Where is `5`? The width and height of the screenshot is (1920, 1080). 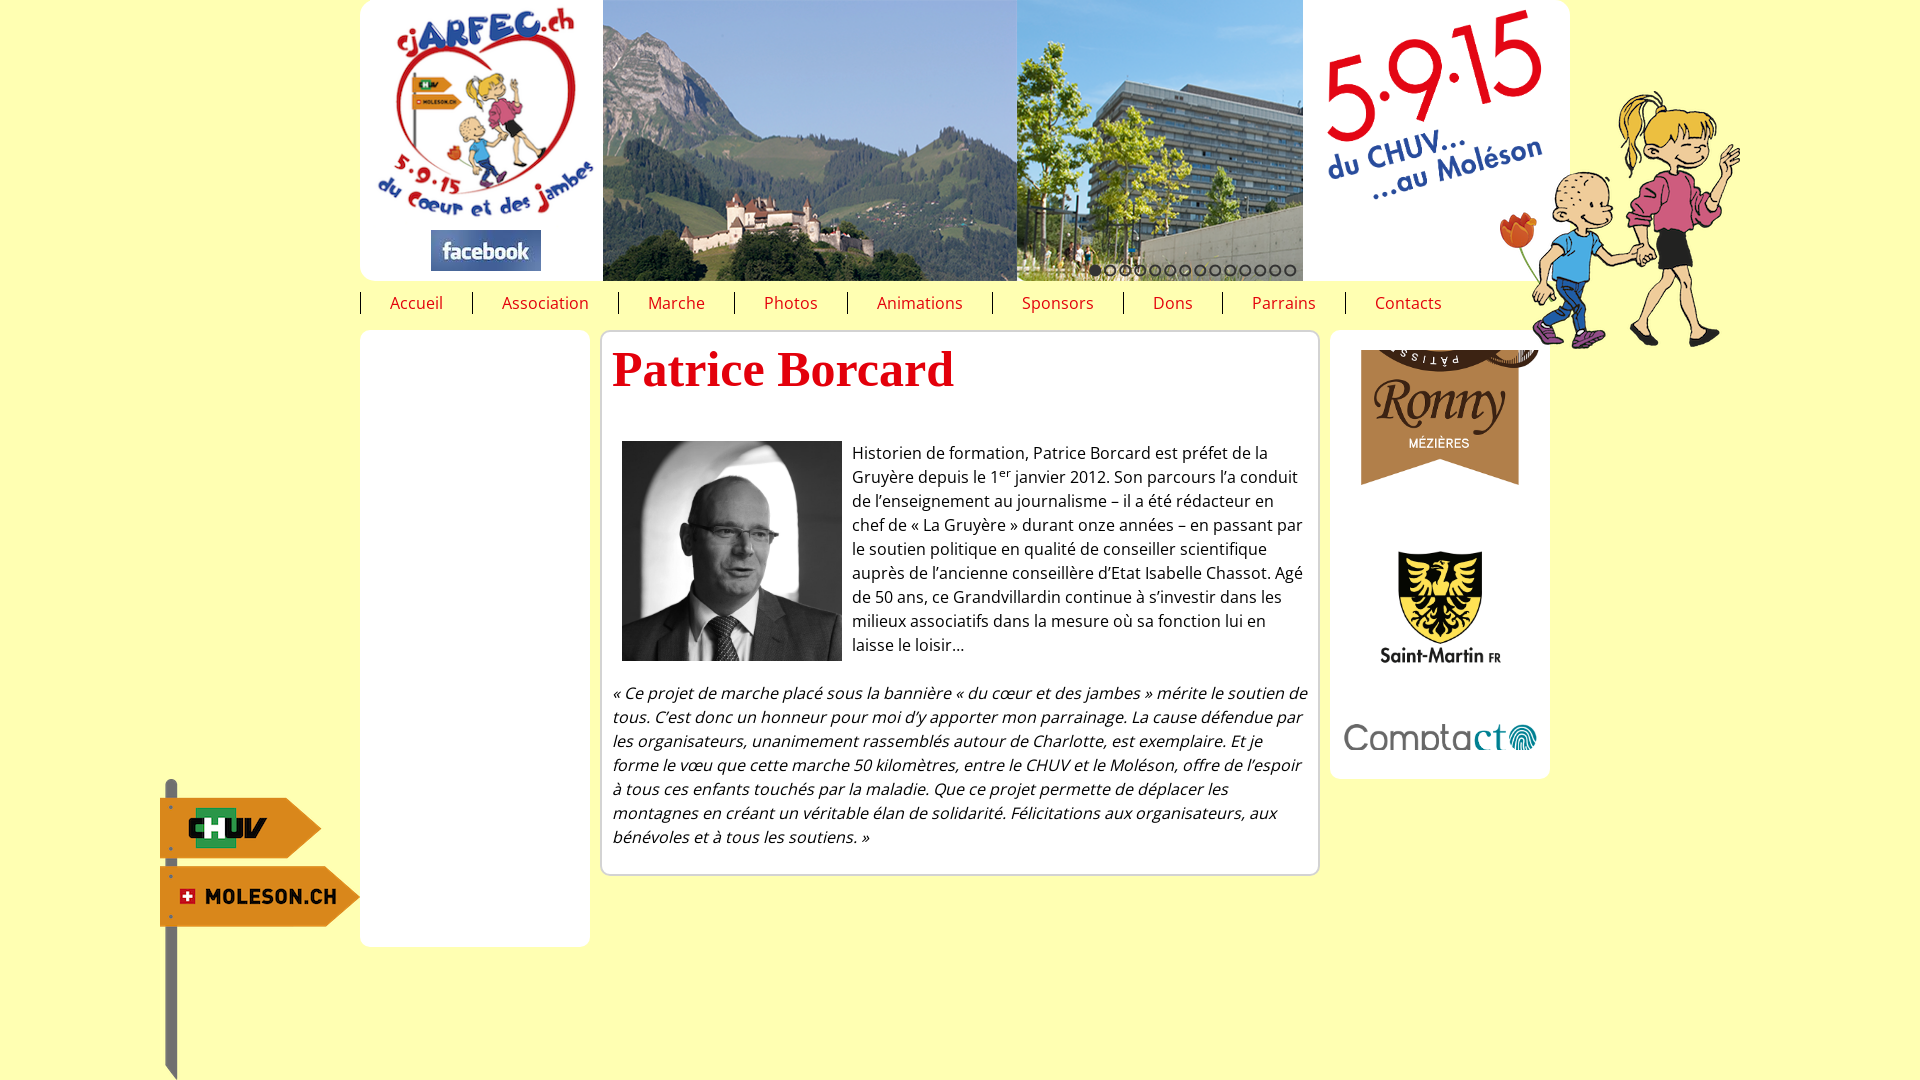 5 is located at coordinates (1156, 270).